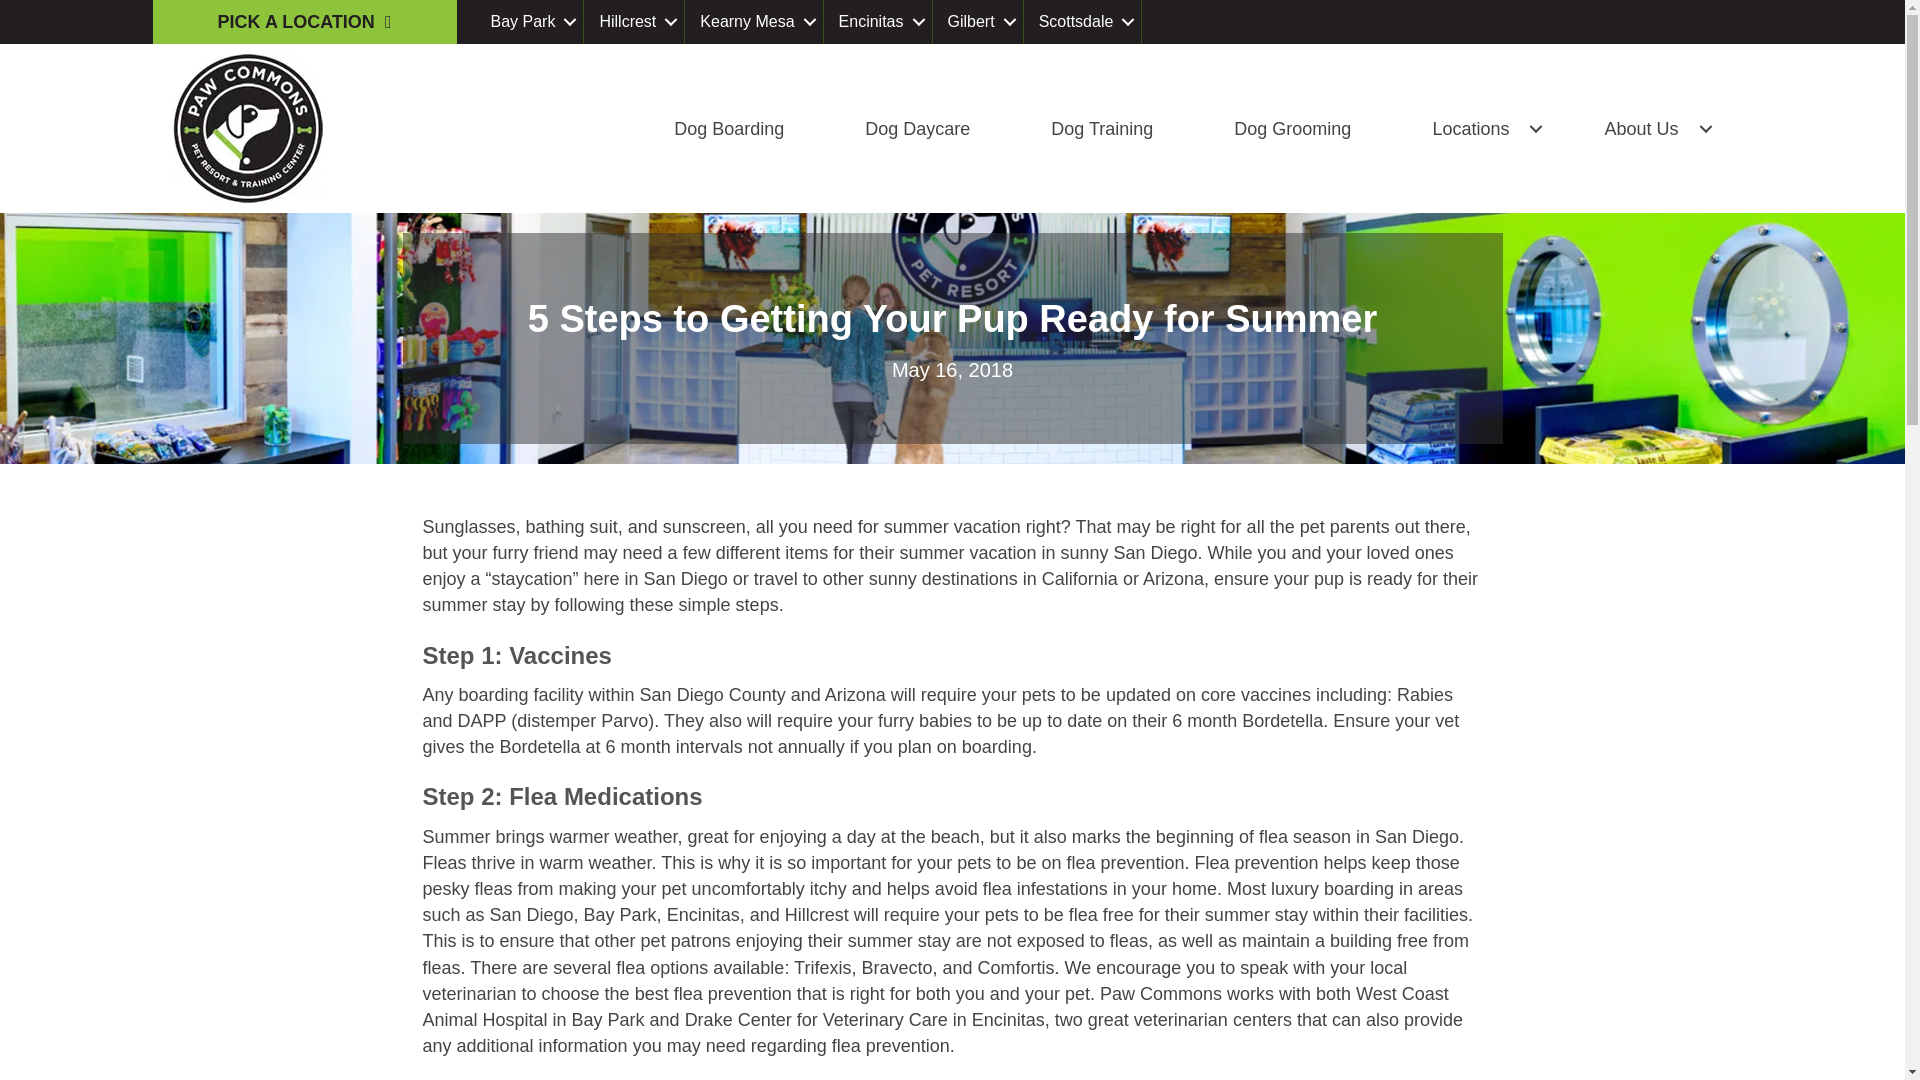 The image size is (1920, 1080). Describe the element at coordinates (635, 22) in the screenshot. I see `Hillcrest` at that location.